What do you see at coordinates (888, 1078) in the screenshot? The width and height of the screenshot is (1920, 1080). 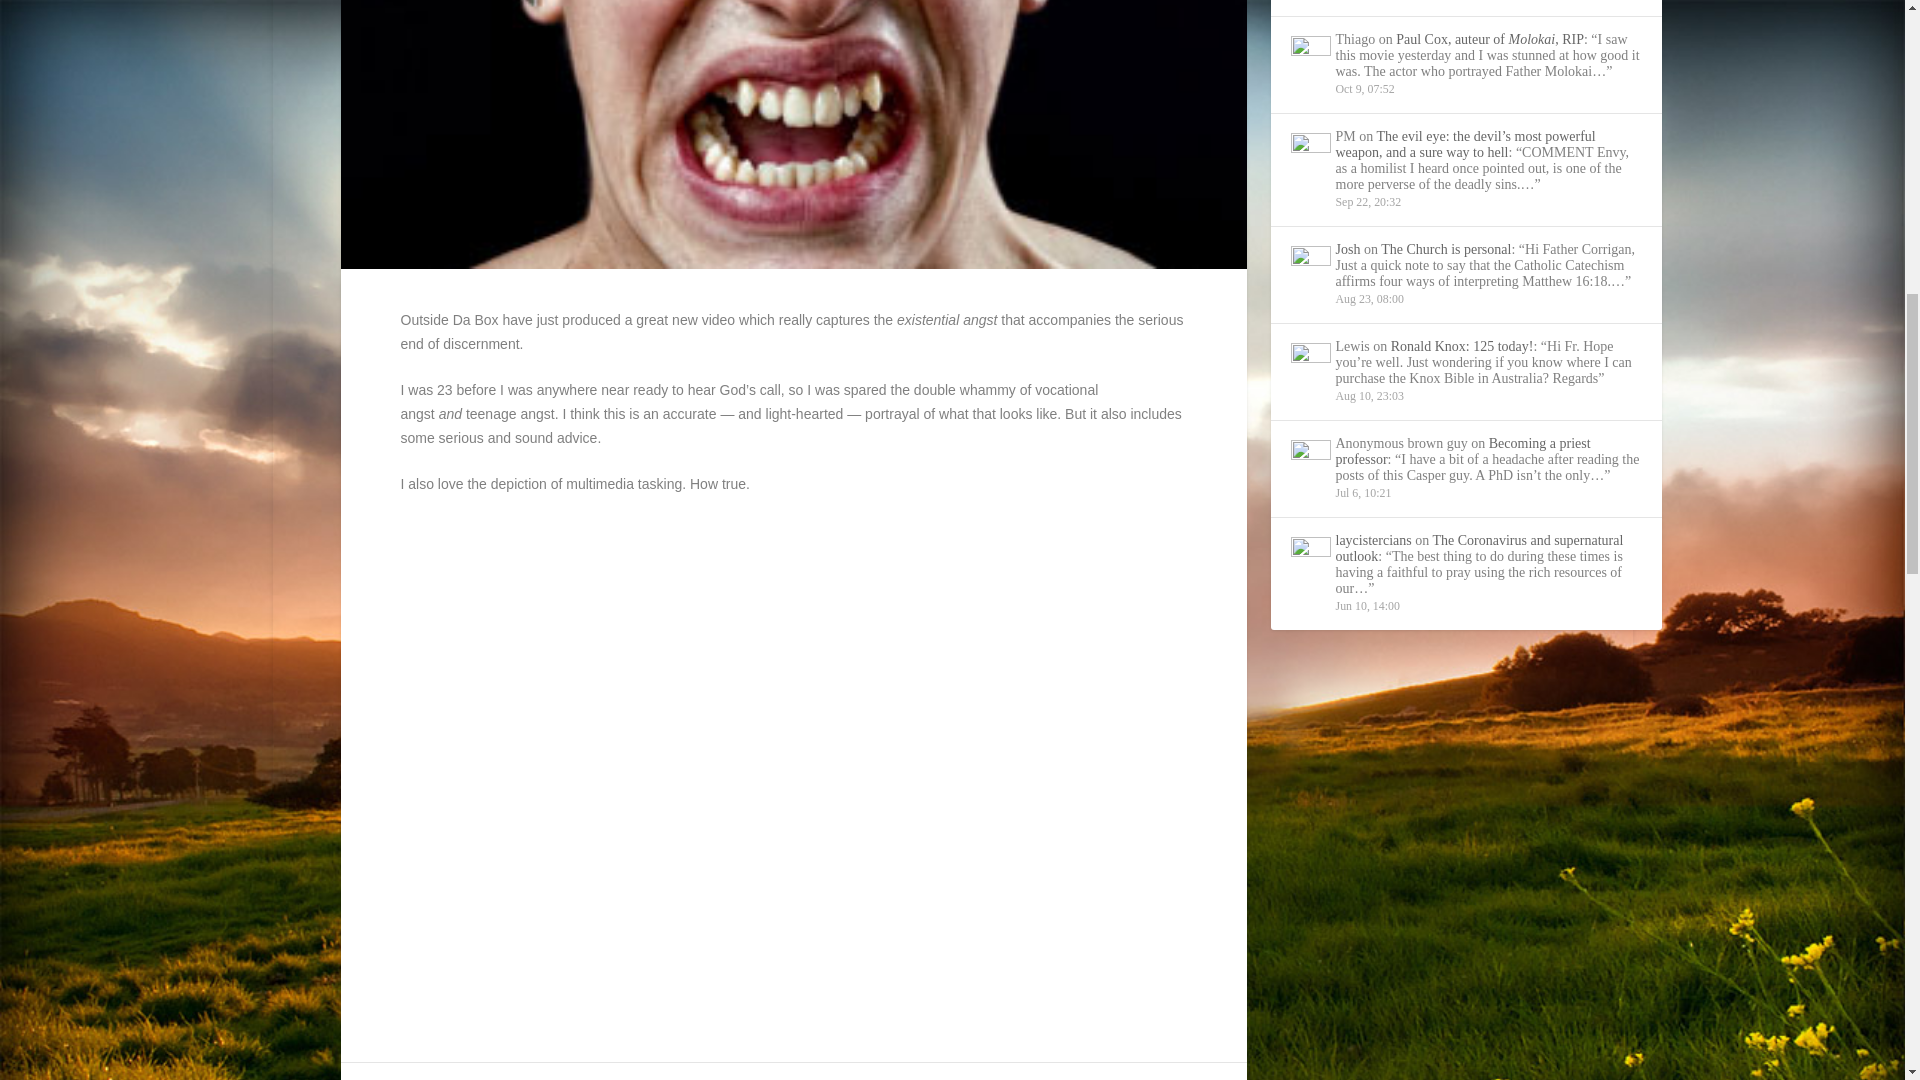 I see `Share "Vocational angst!" via Print` at bounding box center [888, 1078].